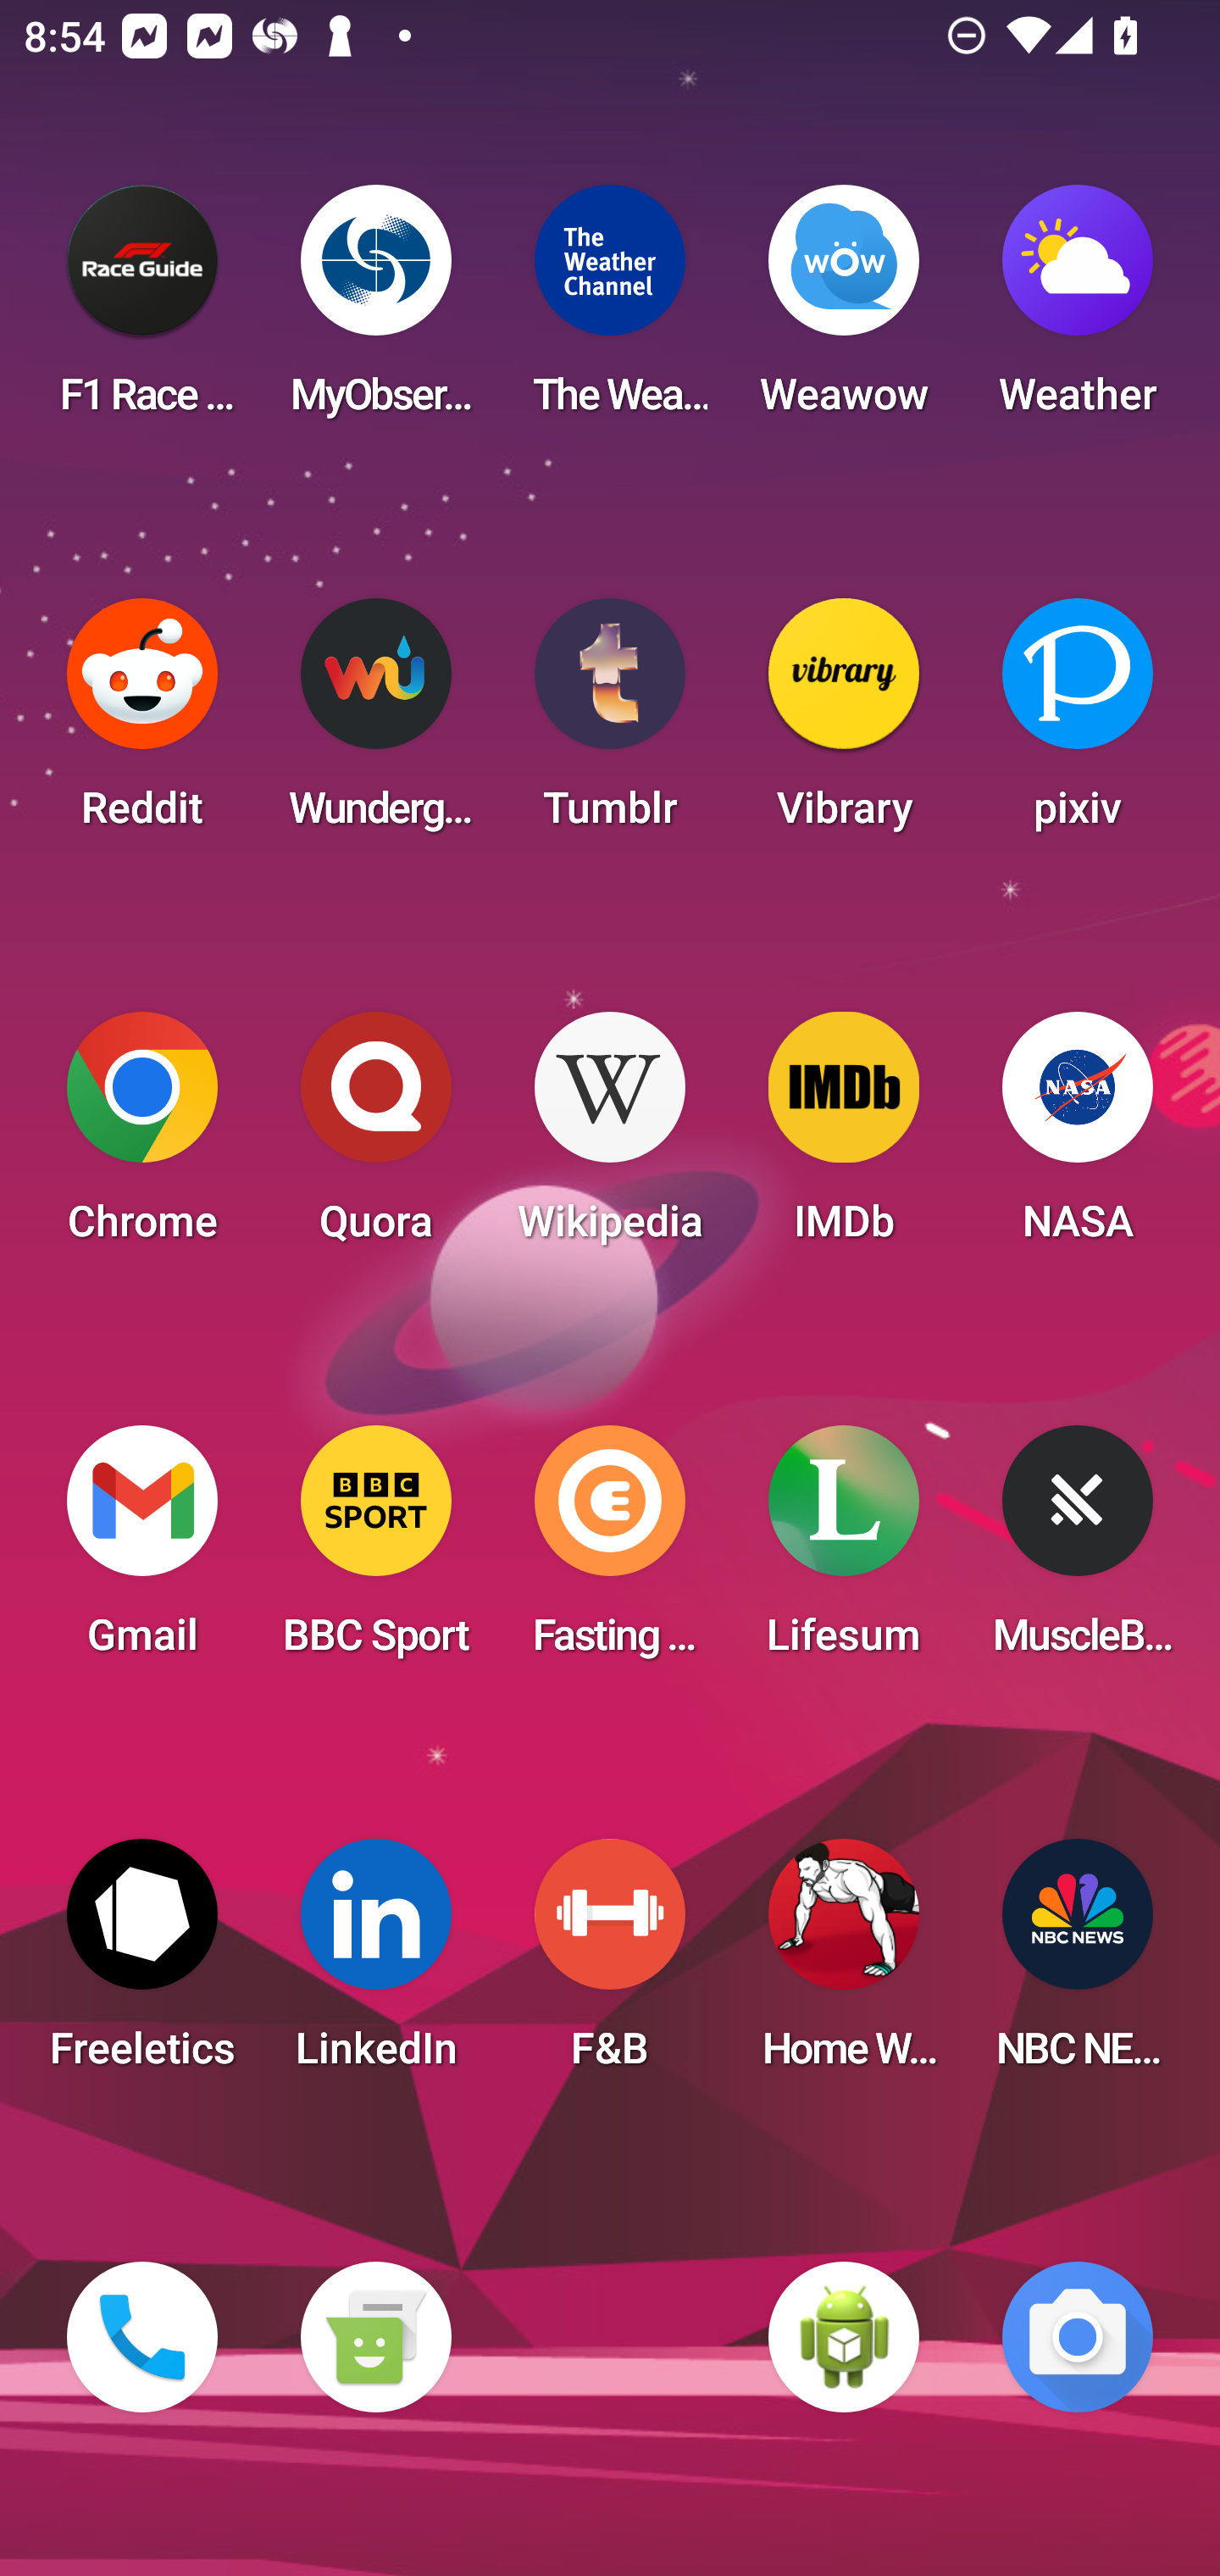  What do you see at coordinates (610, 1964) in the screenshot?
I see `F&B` at bounding box center [610, 1964].